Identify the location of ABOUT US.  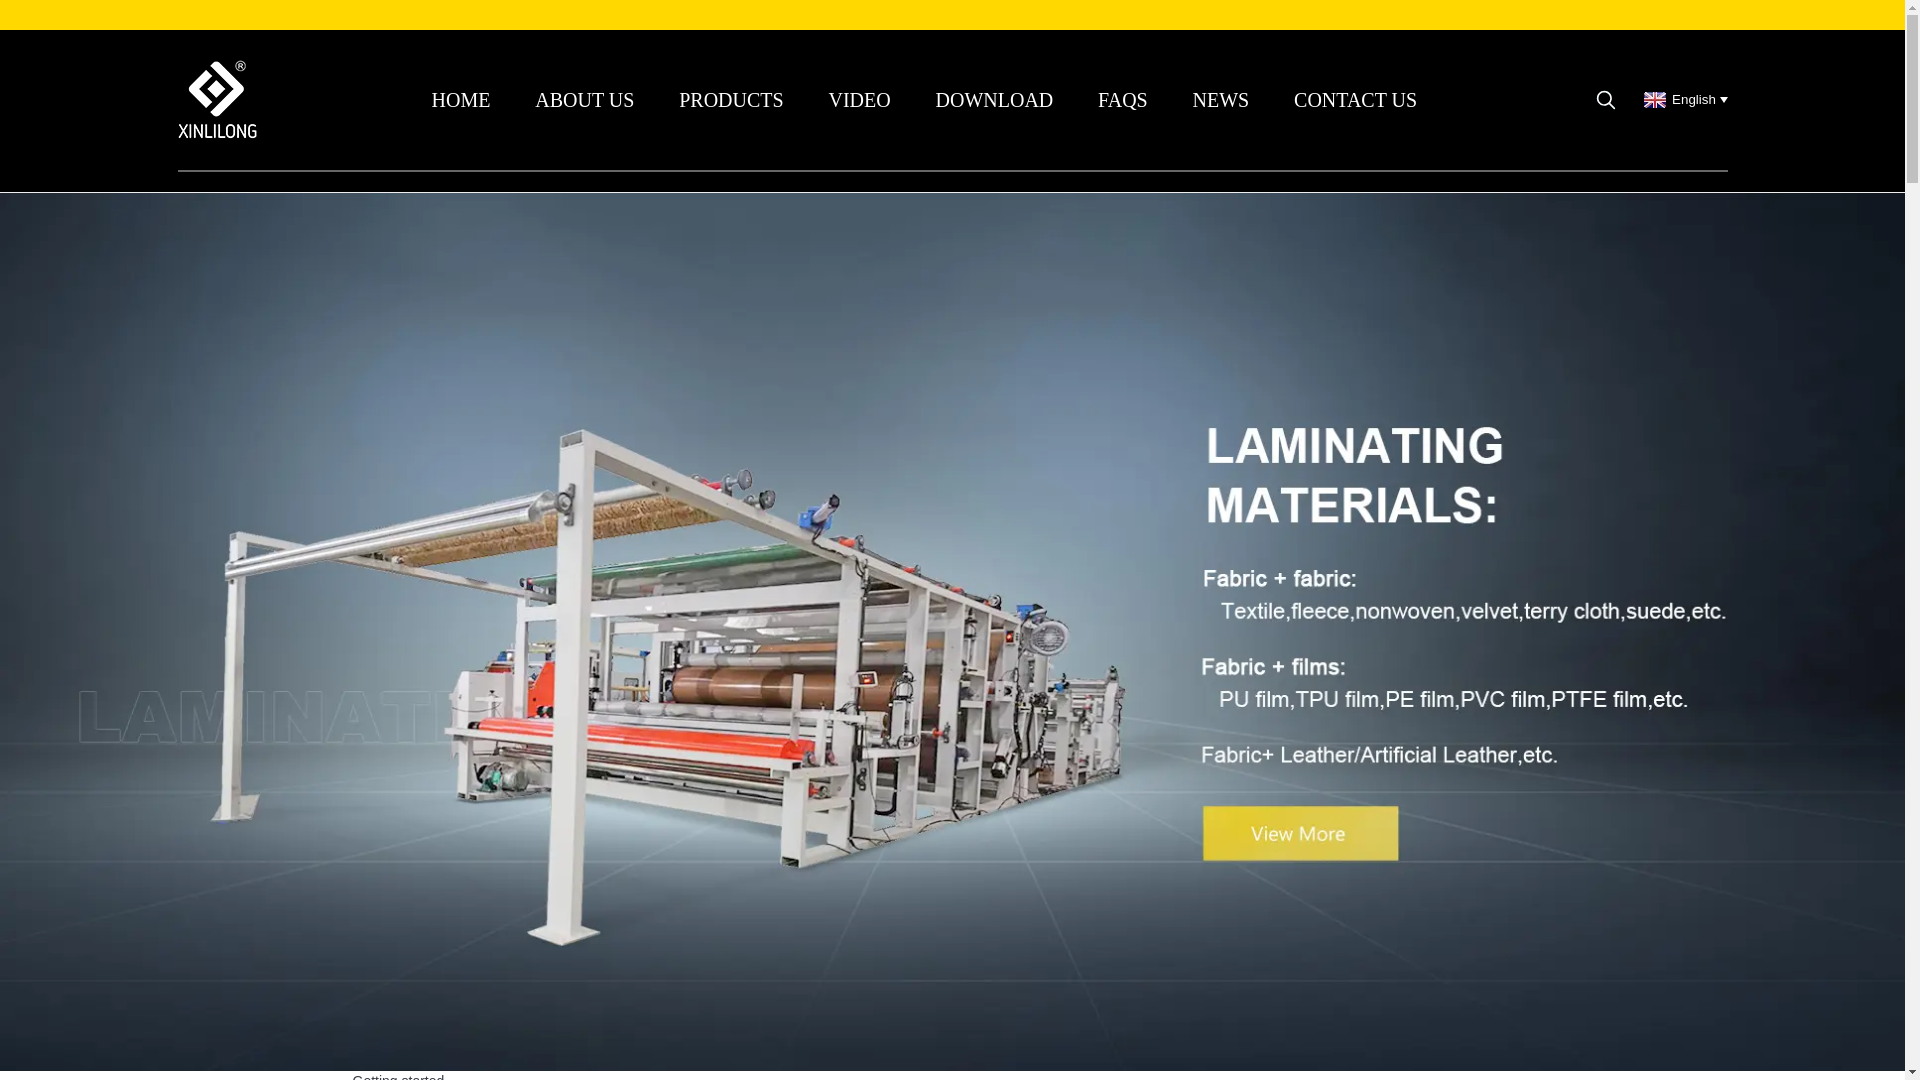
(584, 100).